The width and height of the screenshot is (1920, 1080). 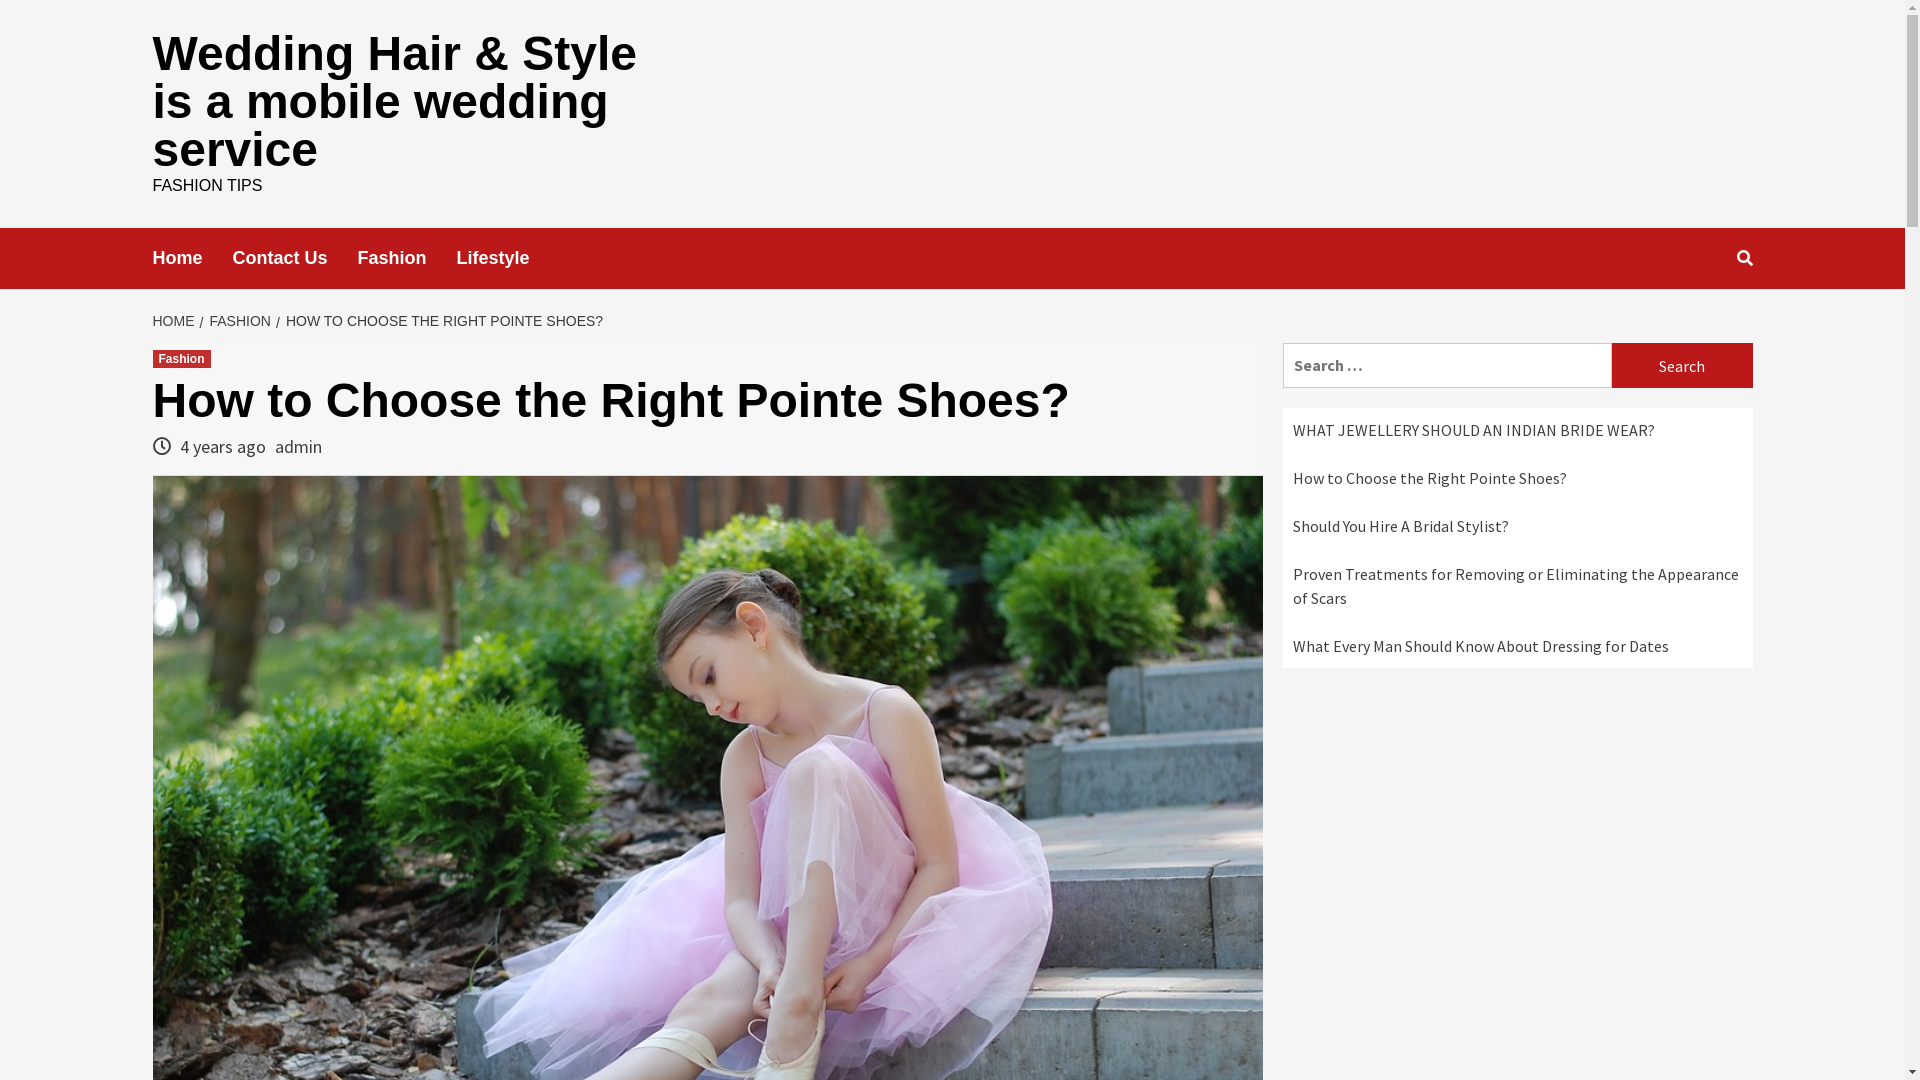 I want to click on admin, so click(x=298, y=446).